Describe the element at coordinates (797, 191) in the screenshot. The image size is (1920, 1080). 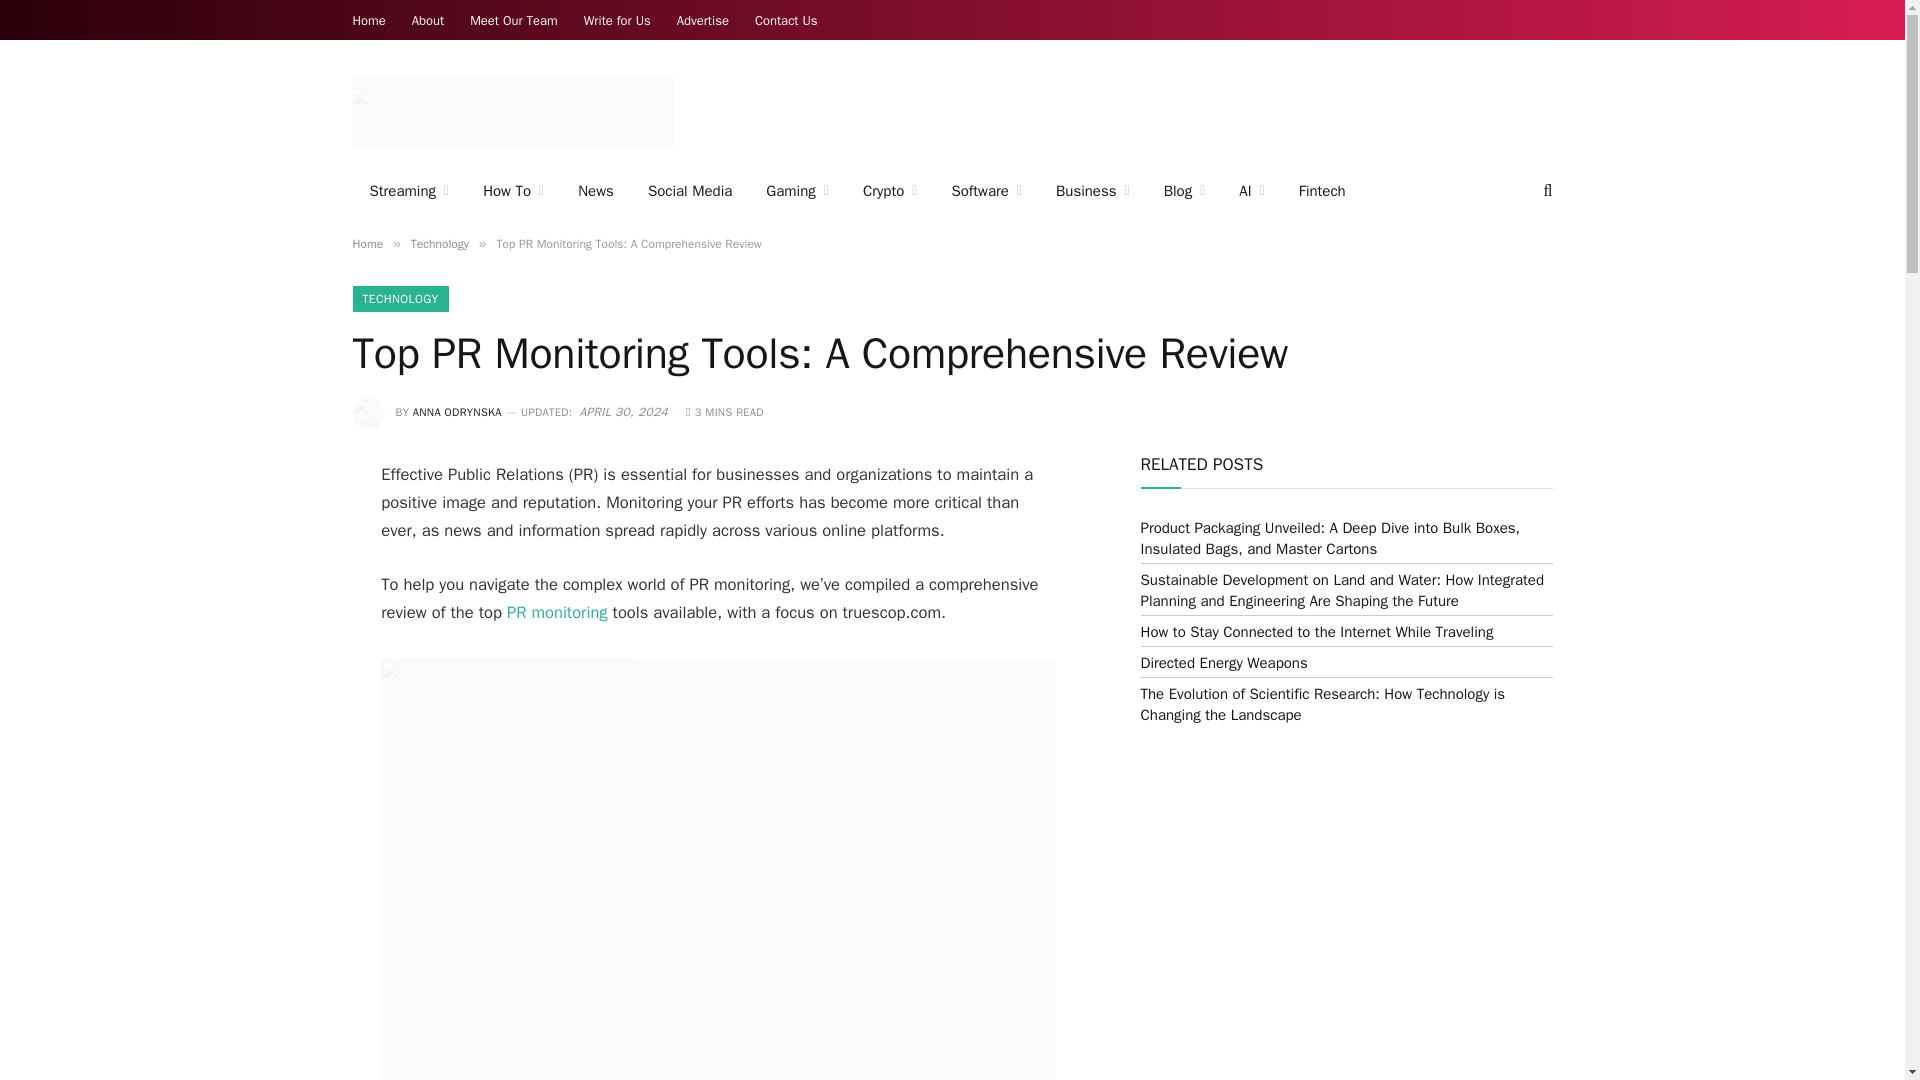
I see `Gaming` at that location.